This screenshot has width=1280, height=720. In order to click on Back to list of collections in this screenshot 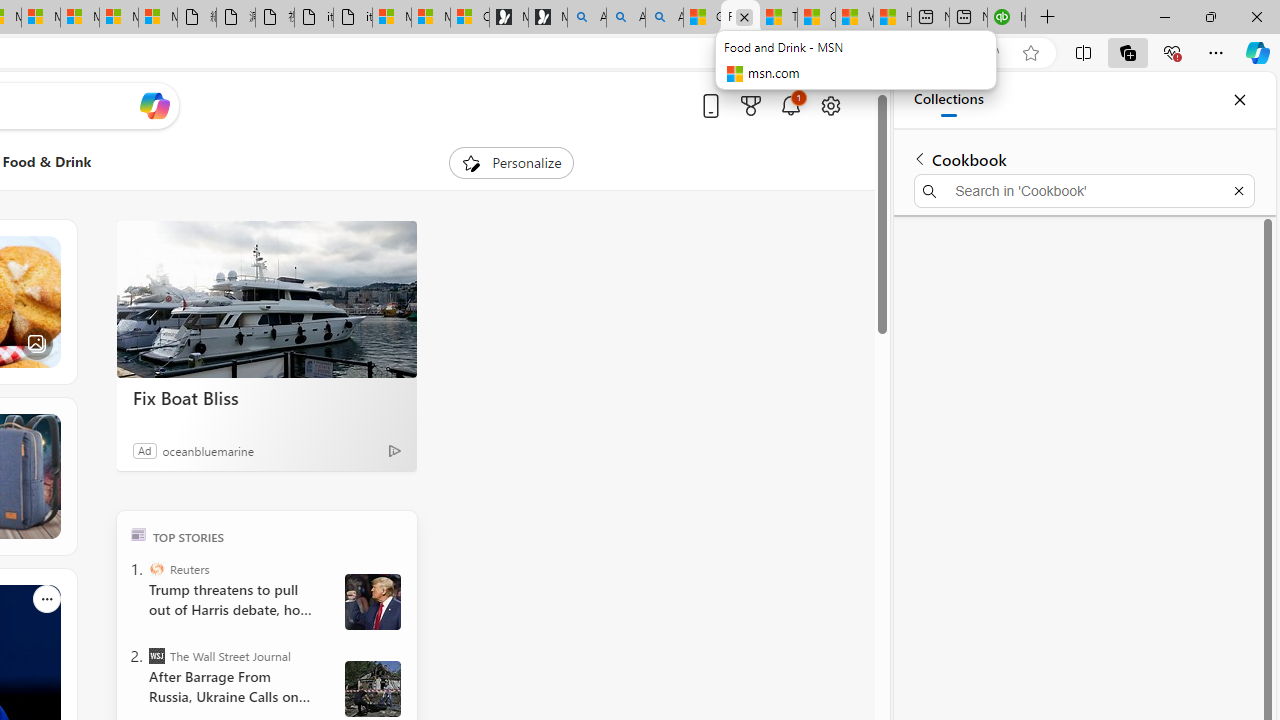, I will do `click(920, 158)`.